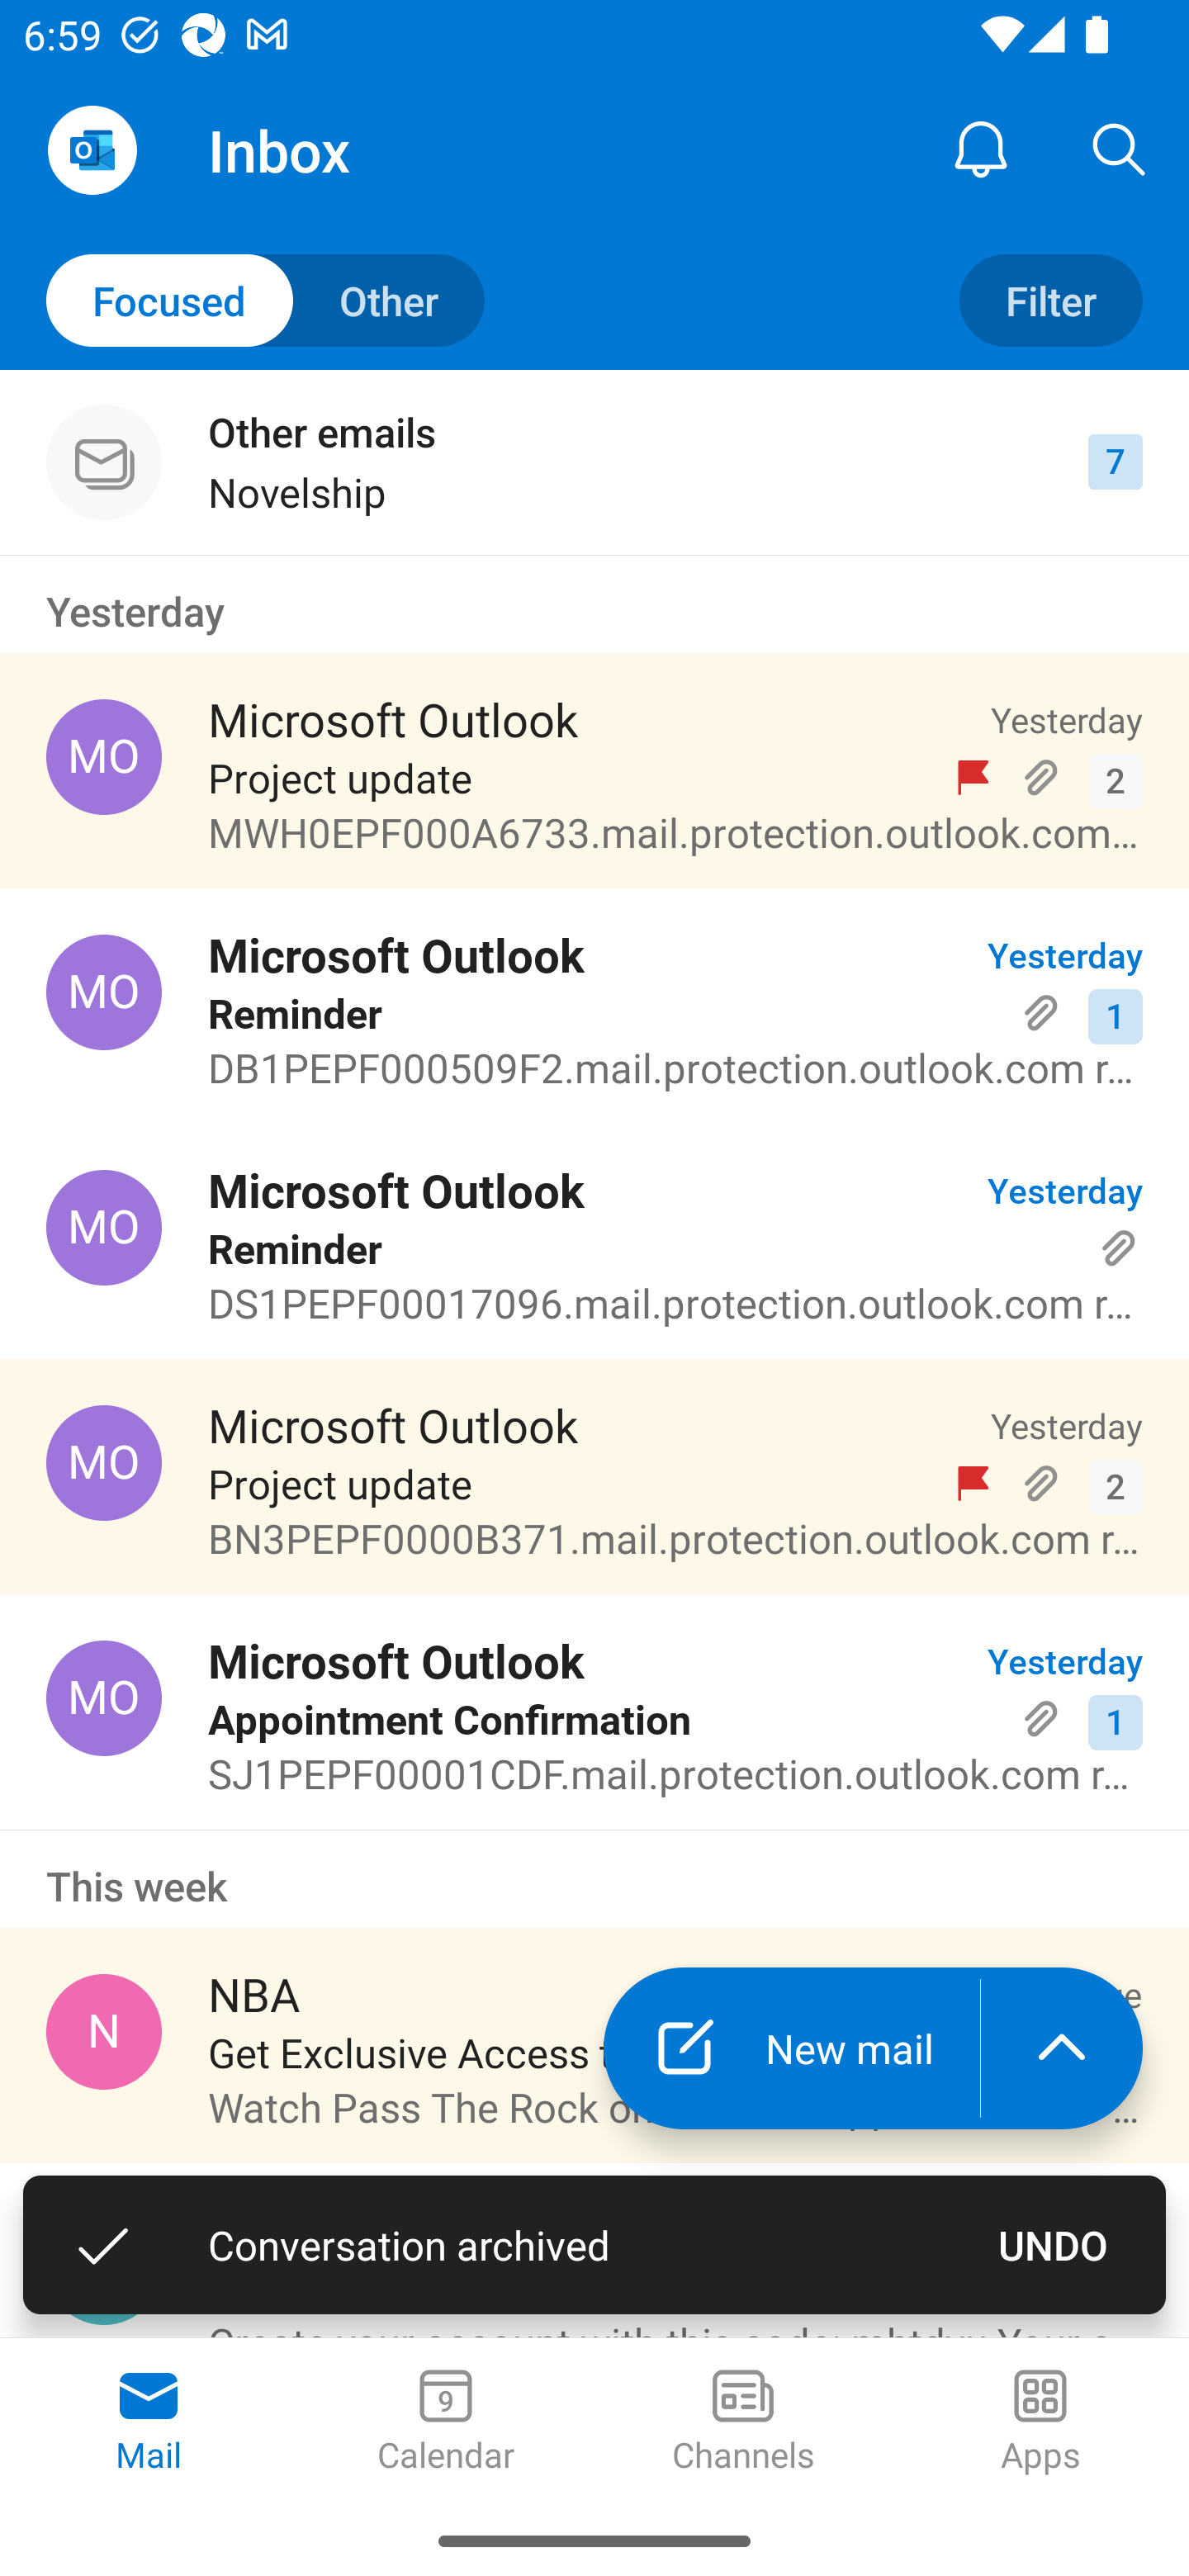 The image size is (1189, 2576). Describe the element at coordinates (446, 2422) in the screenshot. I see `Calendar` at that location.